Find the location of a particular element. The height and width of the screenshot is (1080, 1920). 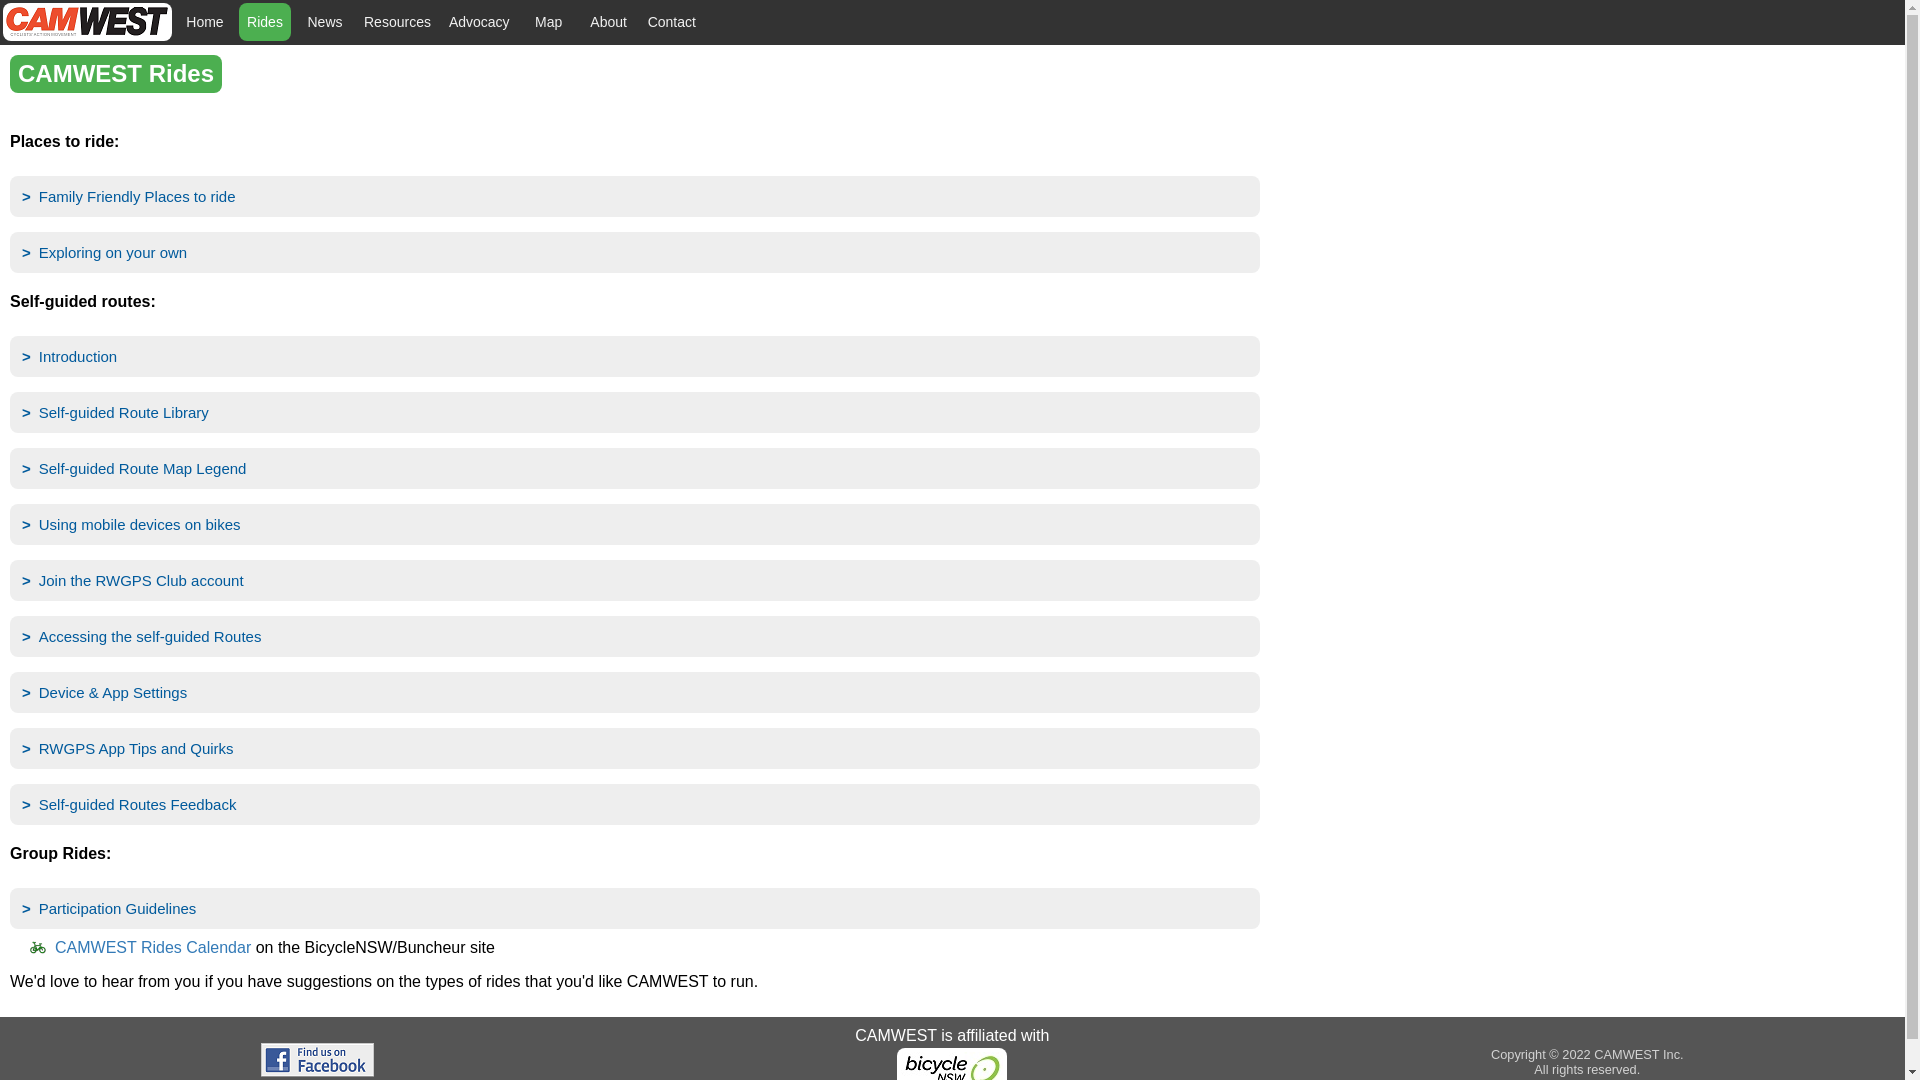

Family Friendly Places to ride is located at coordinates (635, 196).